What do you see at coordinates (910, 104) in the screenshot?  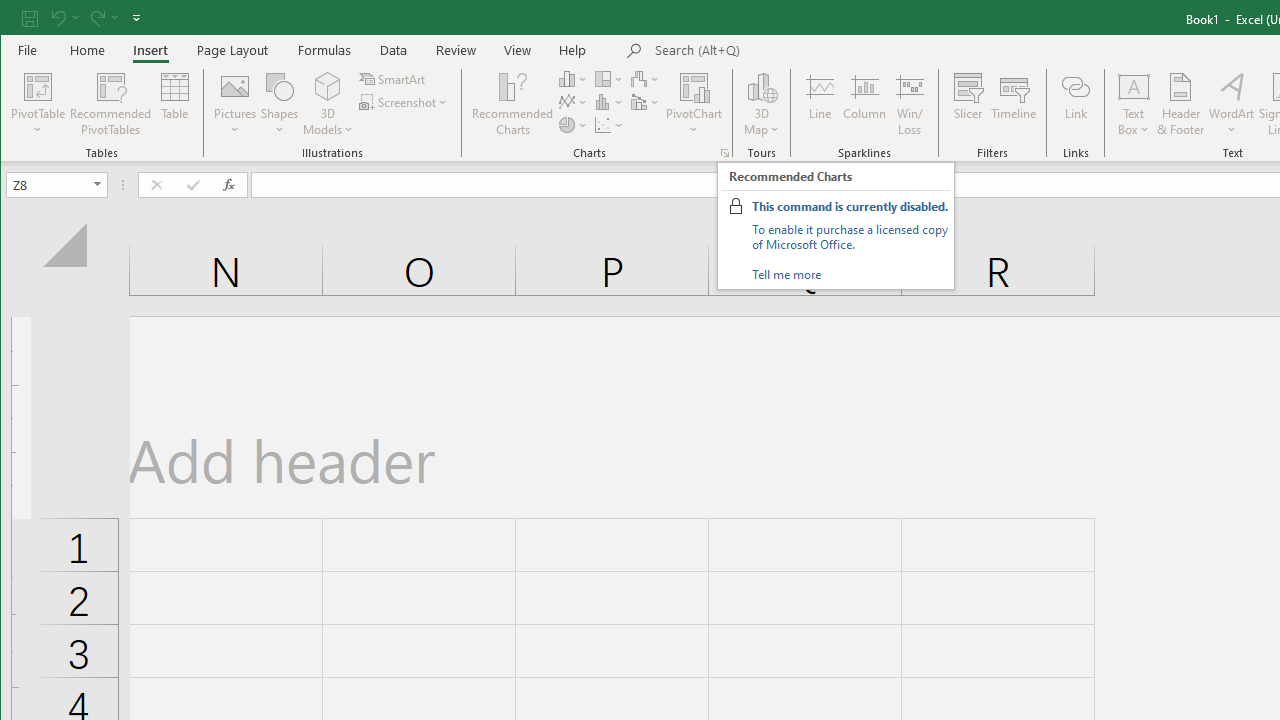 I see `Win/Loss` at bounding box center [910, 104].